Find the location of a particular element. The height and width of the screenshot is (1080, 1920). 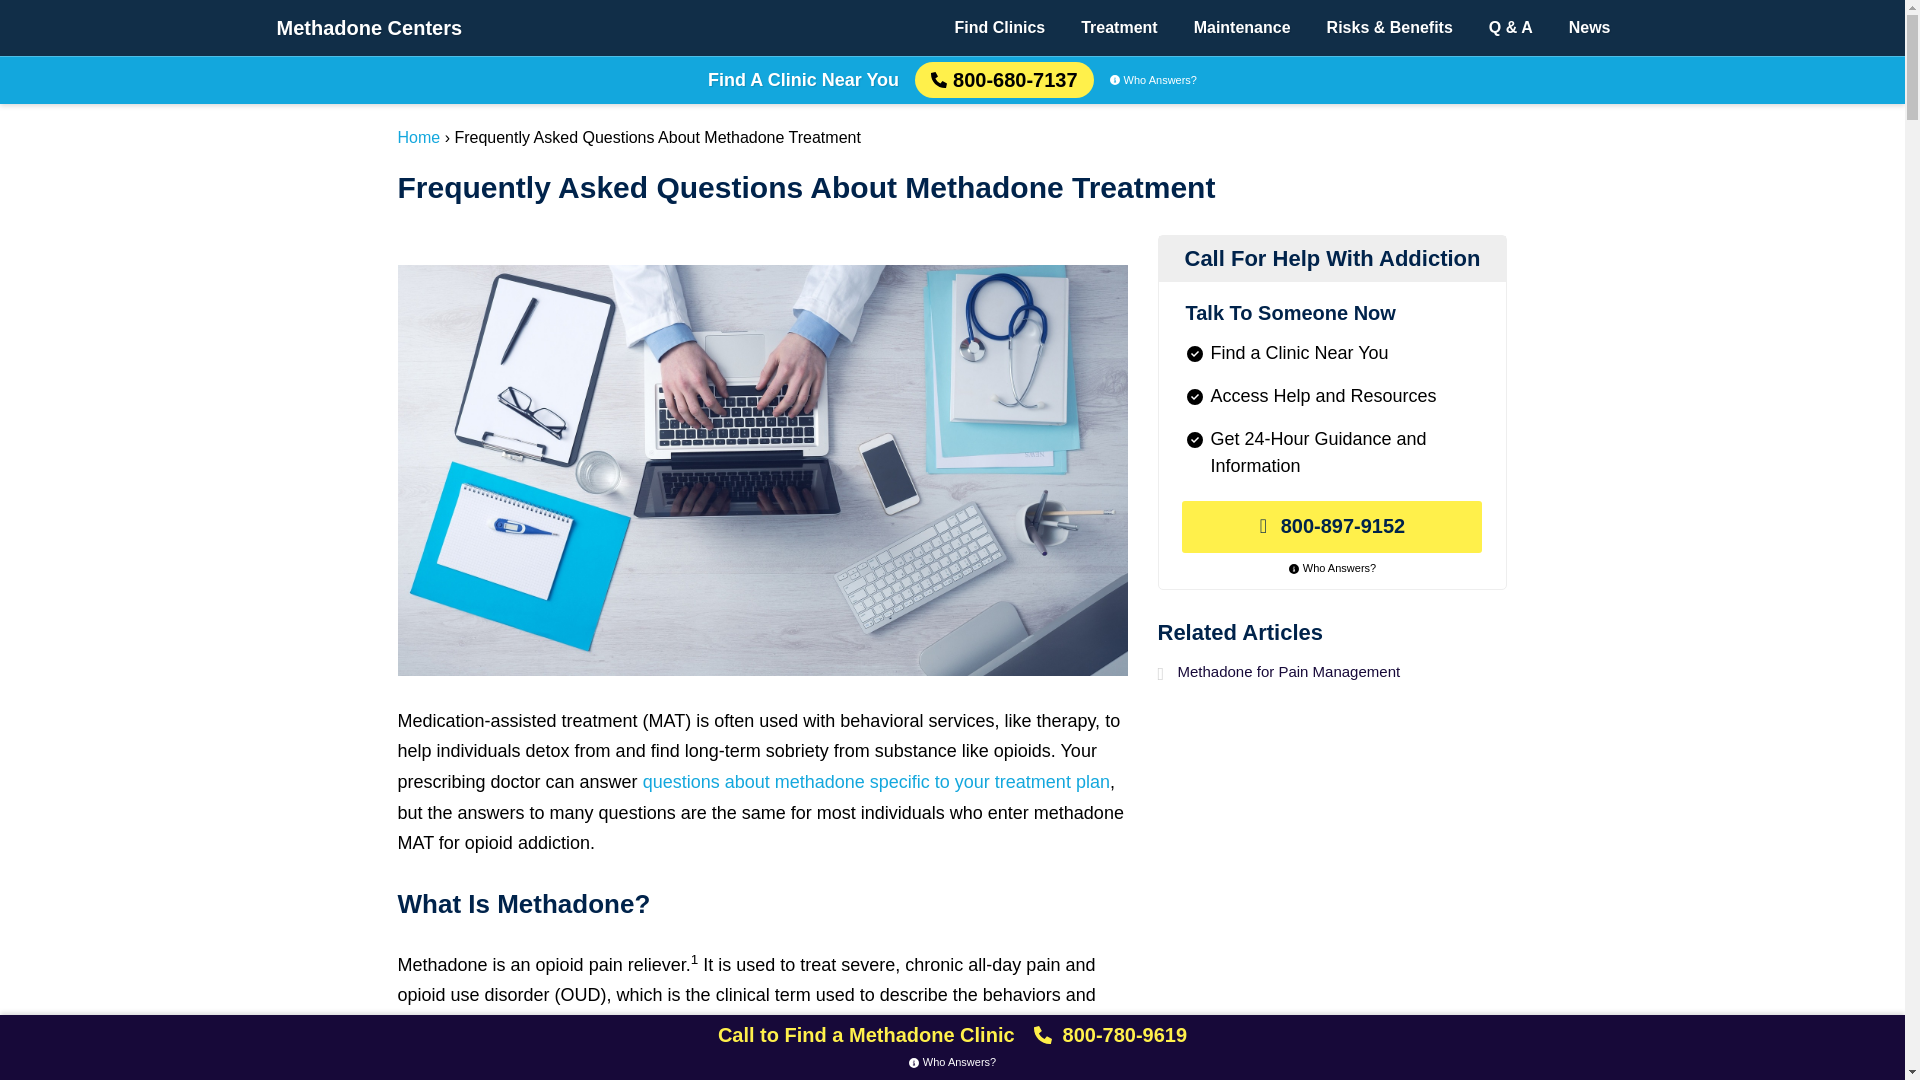

Find A Clinic Near You is located at coordinates (803, 80).